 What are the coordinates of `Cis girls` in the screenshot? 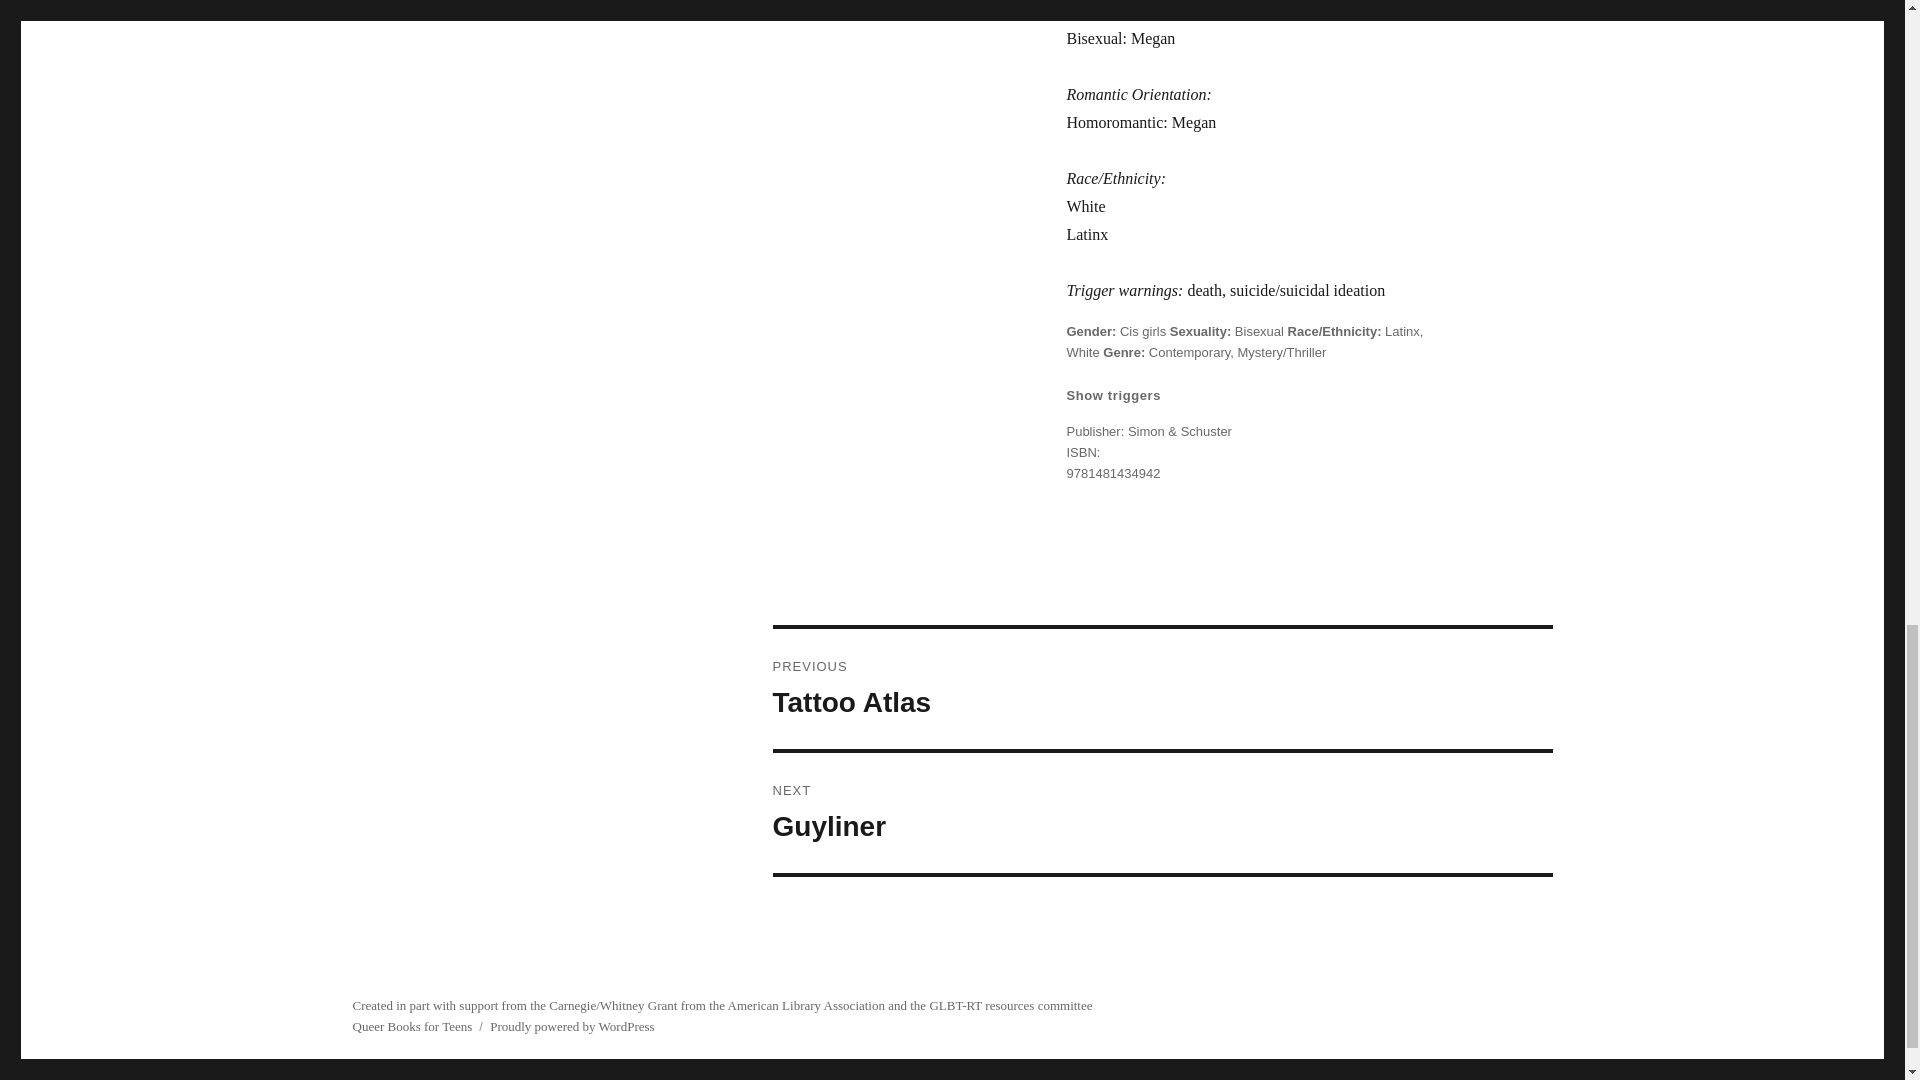 It's located at (1142, 332).